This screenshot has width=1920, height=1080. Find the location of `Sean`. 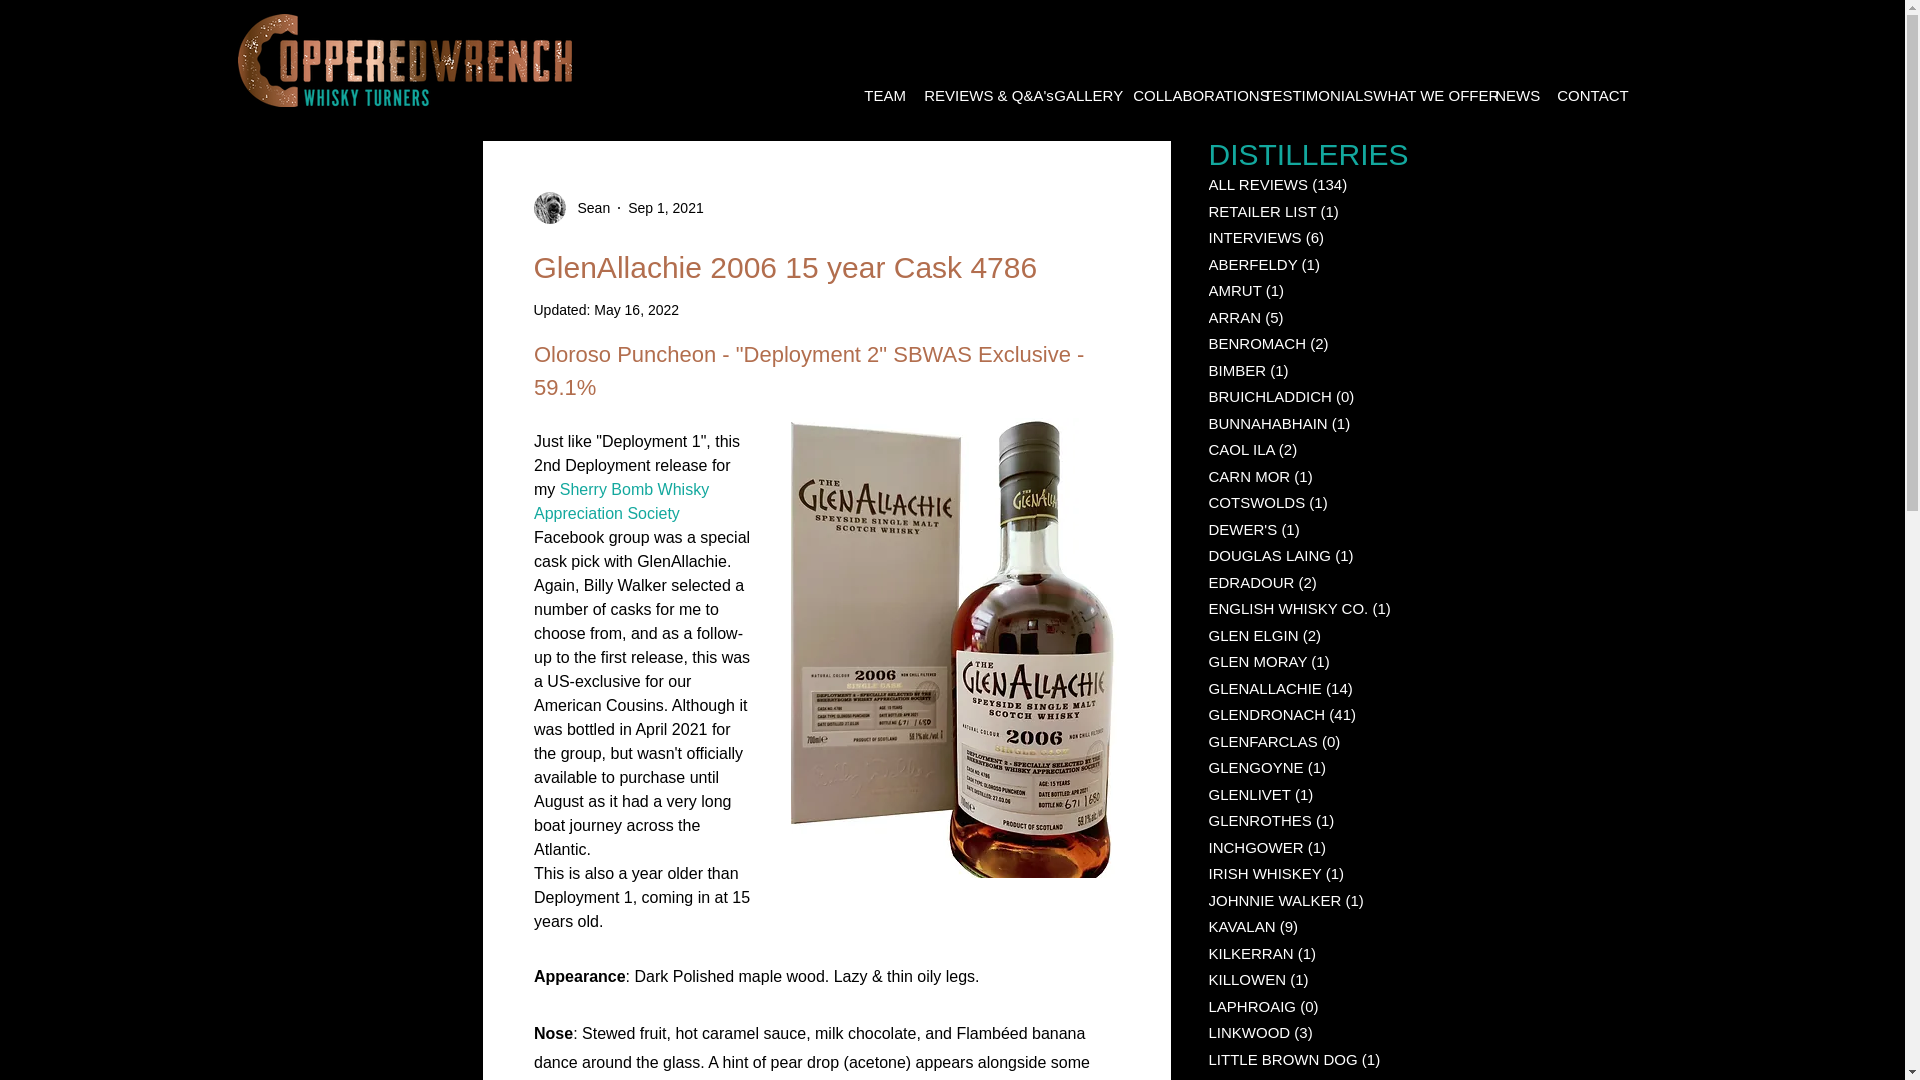

Sean is located at coordinates (572, 208).